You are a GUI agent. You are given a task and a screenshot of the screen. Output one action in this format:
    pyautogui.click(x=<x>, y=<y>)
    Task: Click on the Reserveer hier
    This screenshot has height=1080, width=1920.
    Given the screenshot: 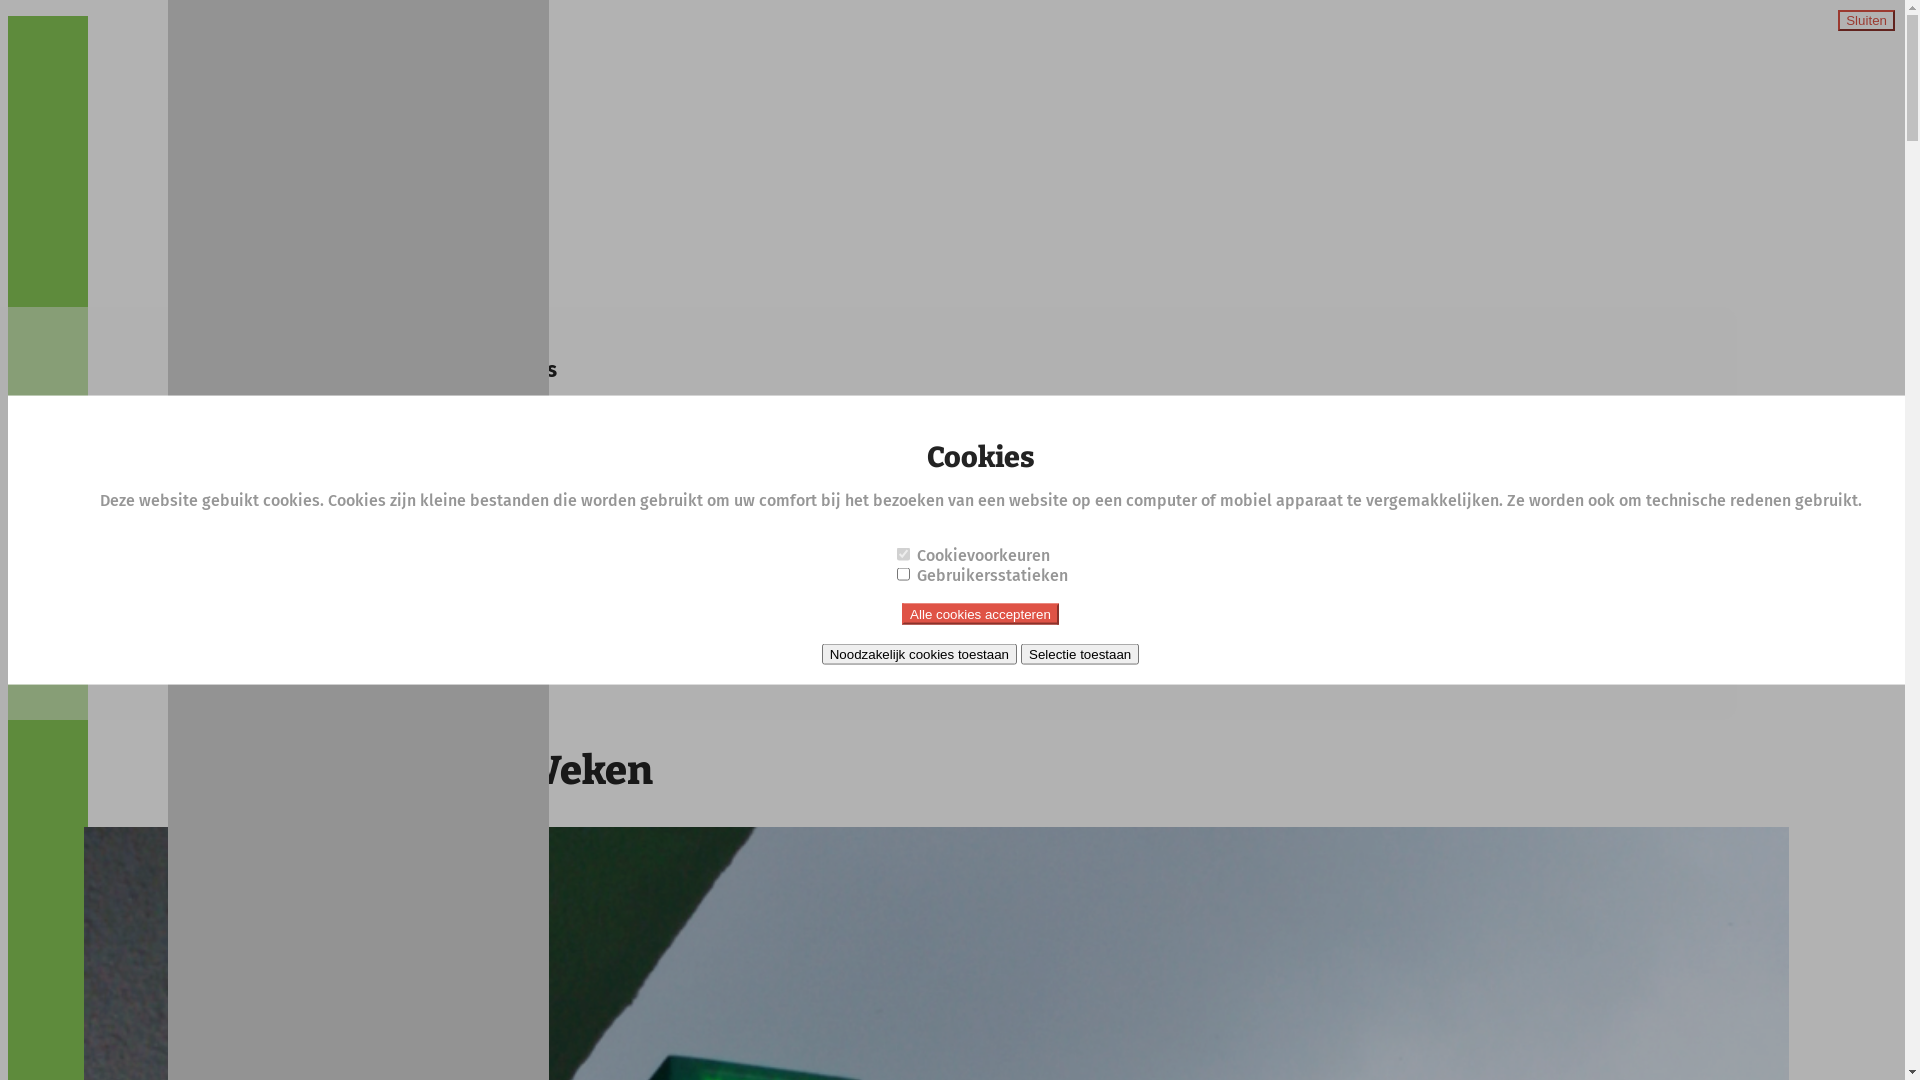 What is the action you would take?
    pyautogui.click(x=222, y=676)
    